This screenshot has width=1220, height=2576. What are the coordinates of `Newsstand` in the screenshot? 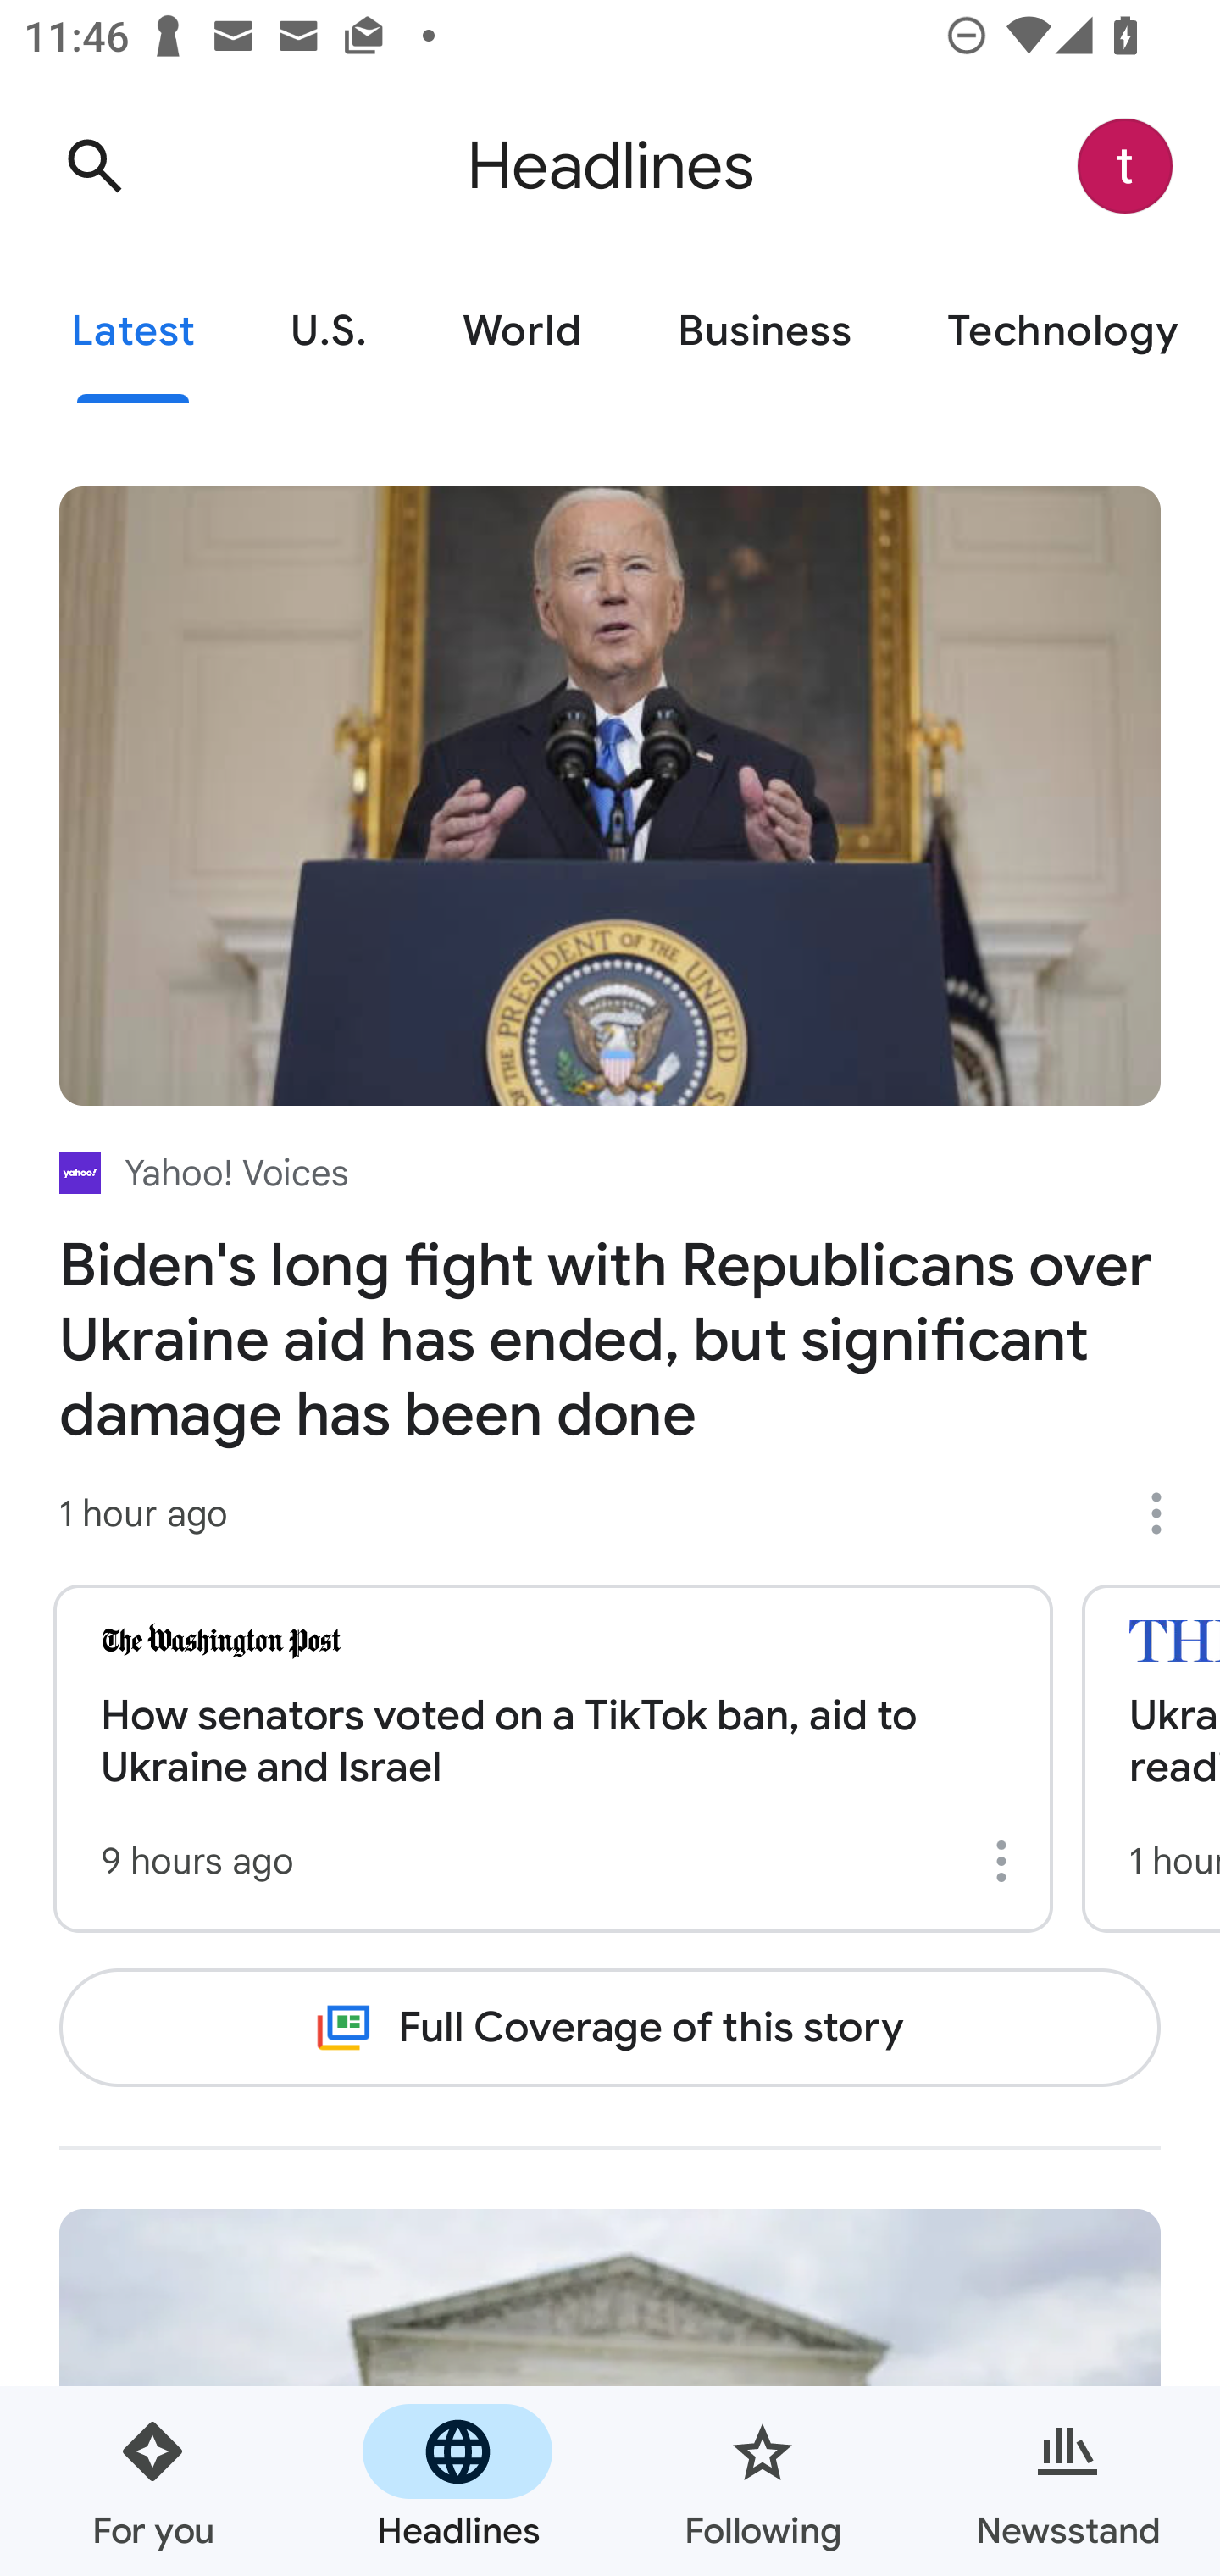 It's located at (1067, 2481).